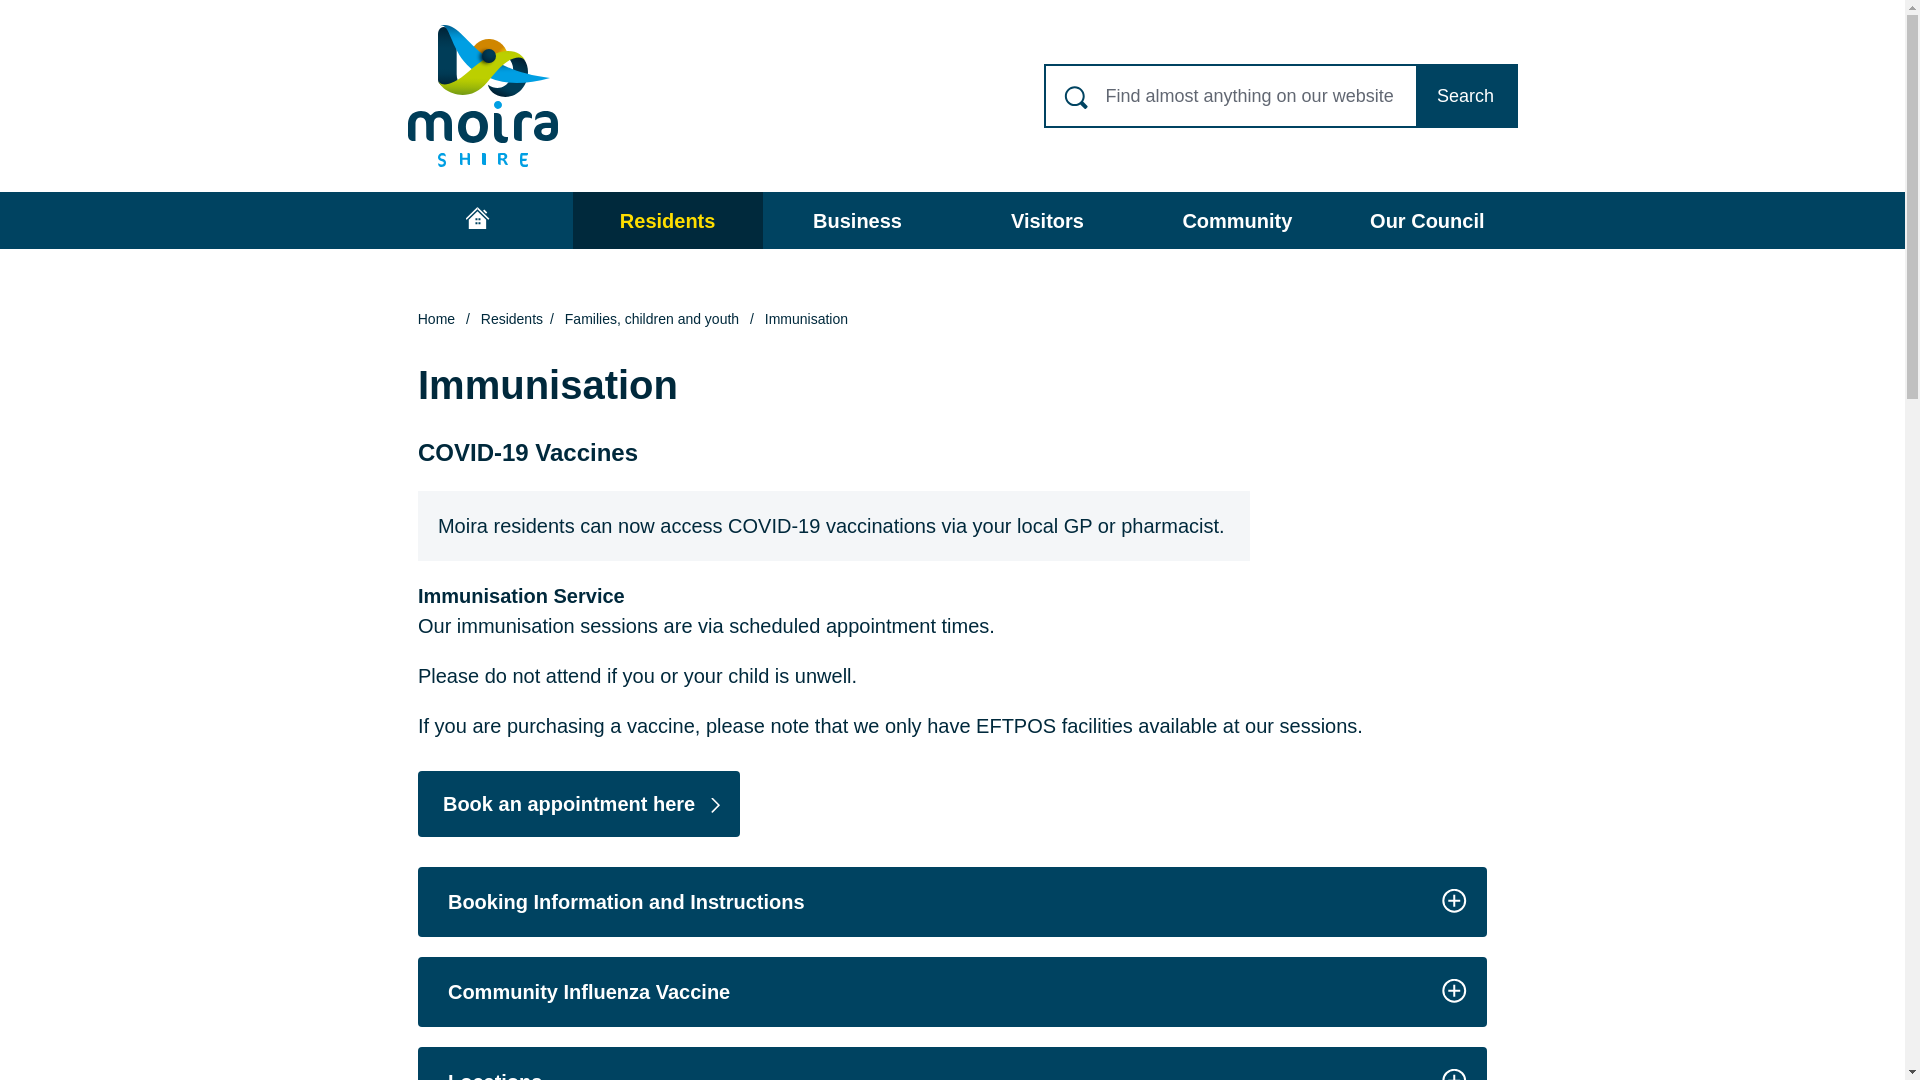 This screenshot has height=1080, width=1920. I want to click on Residents, so click(667, 220).